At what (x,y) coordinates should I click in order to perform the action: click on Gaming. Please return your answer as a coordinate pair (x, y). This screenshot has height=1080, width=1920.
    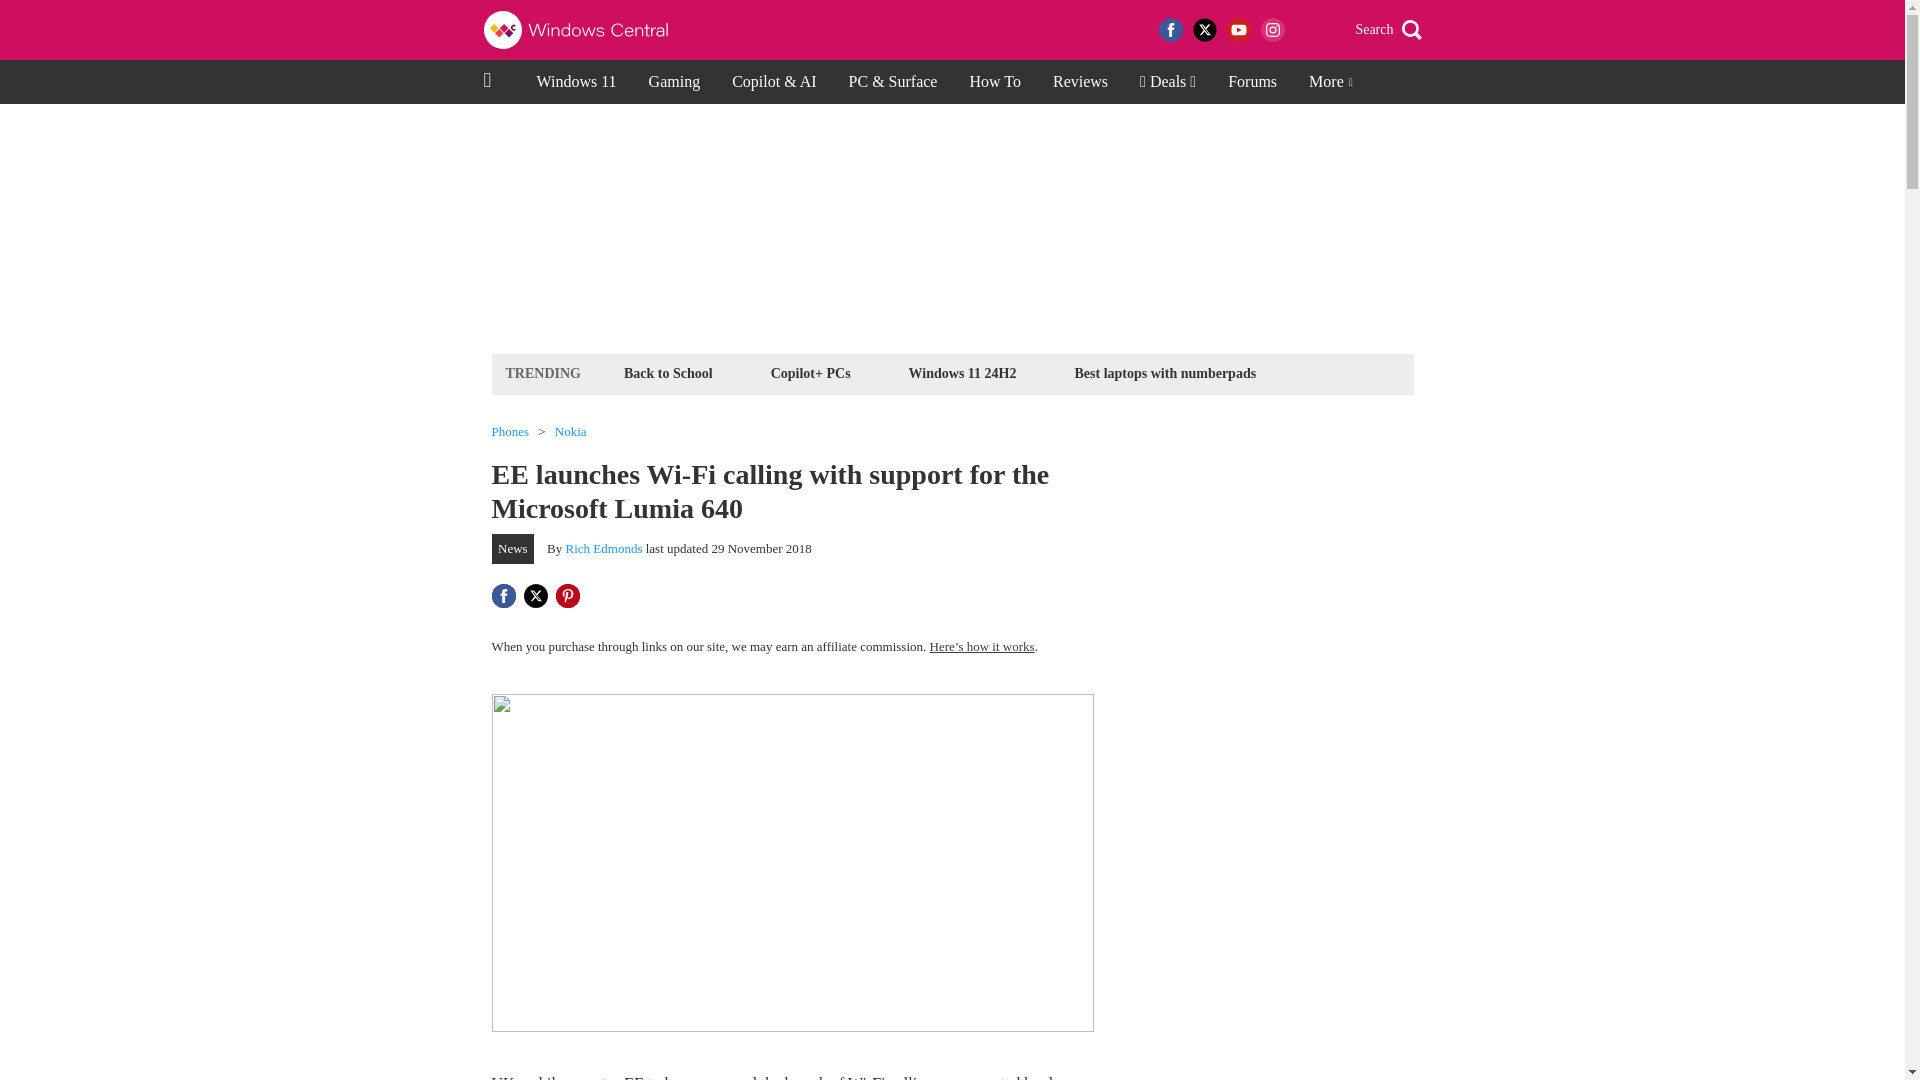
    Looking at the image, I should click on (674, 82).